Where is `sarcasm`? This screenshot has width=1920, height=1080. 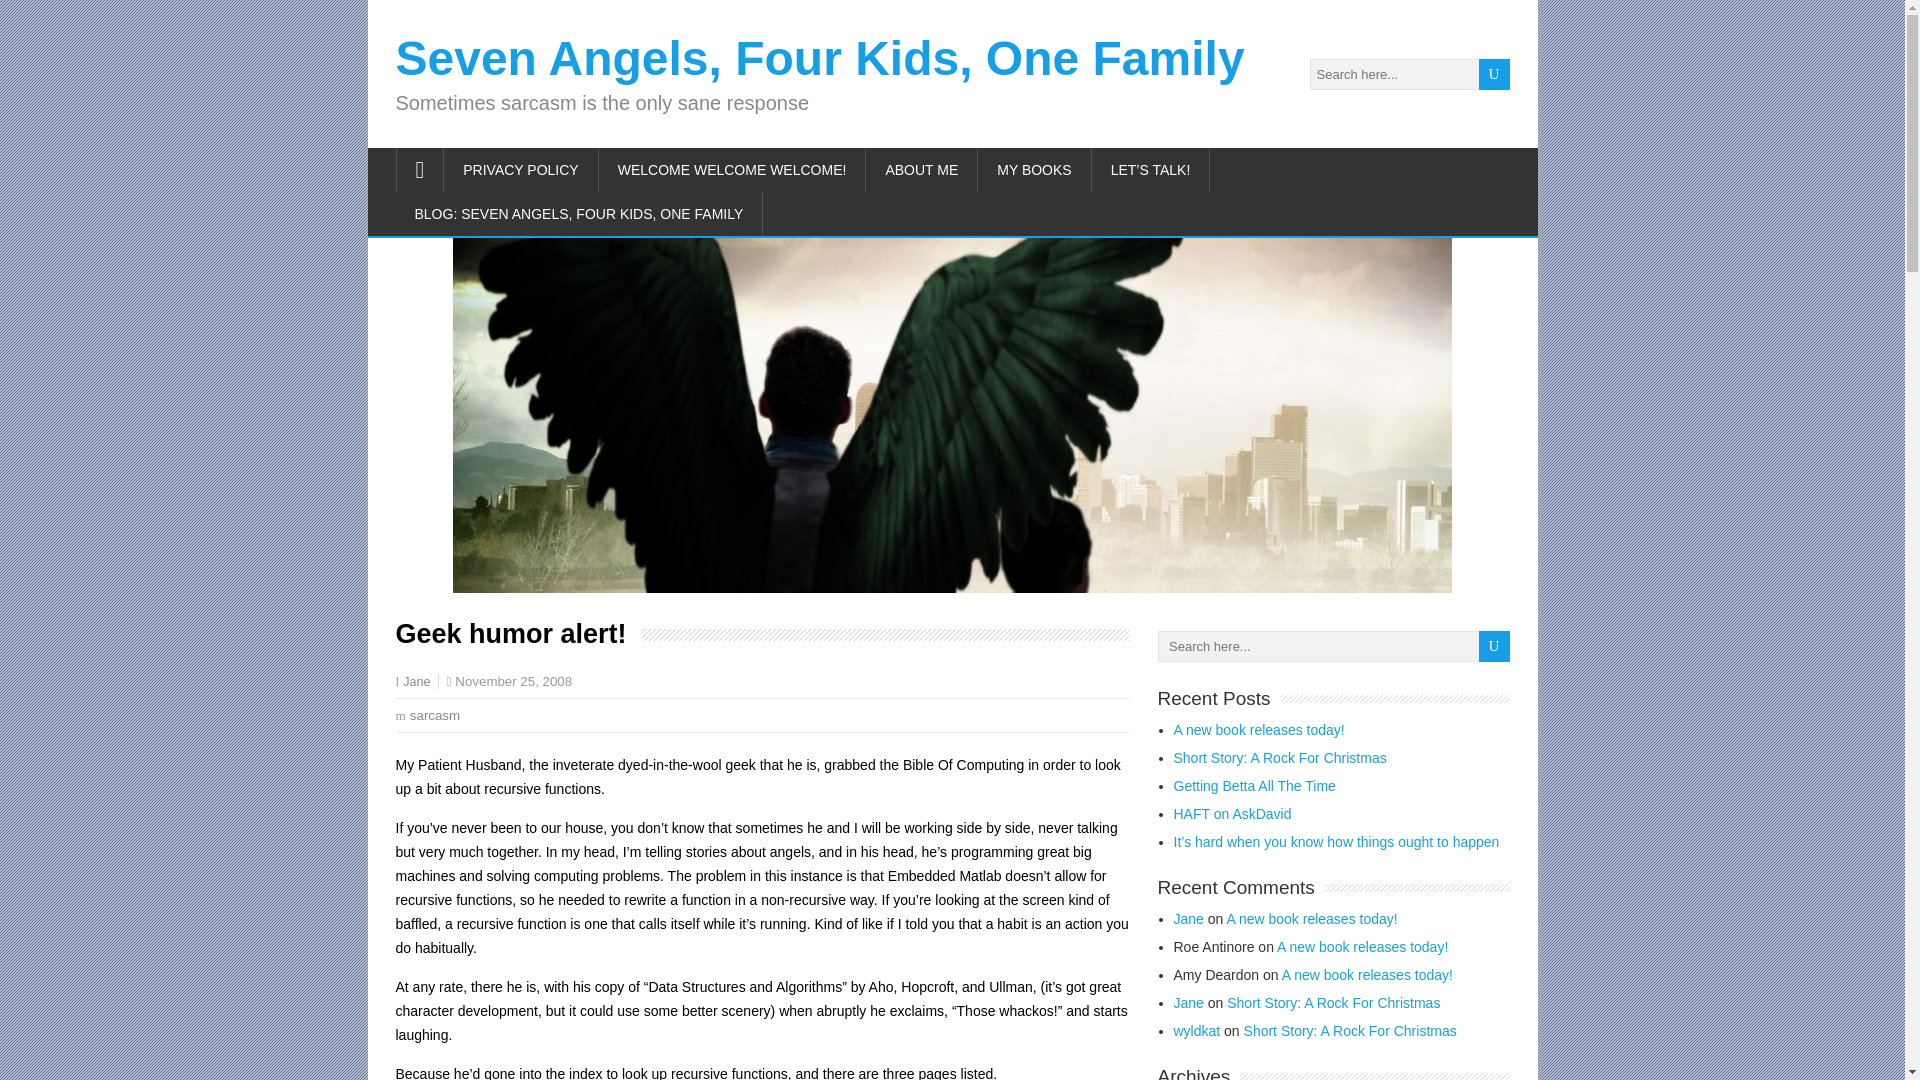 sarcasm is located at coordinates (435, 715).